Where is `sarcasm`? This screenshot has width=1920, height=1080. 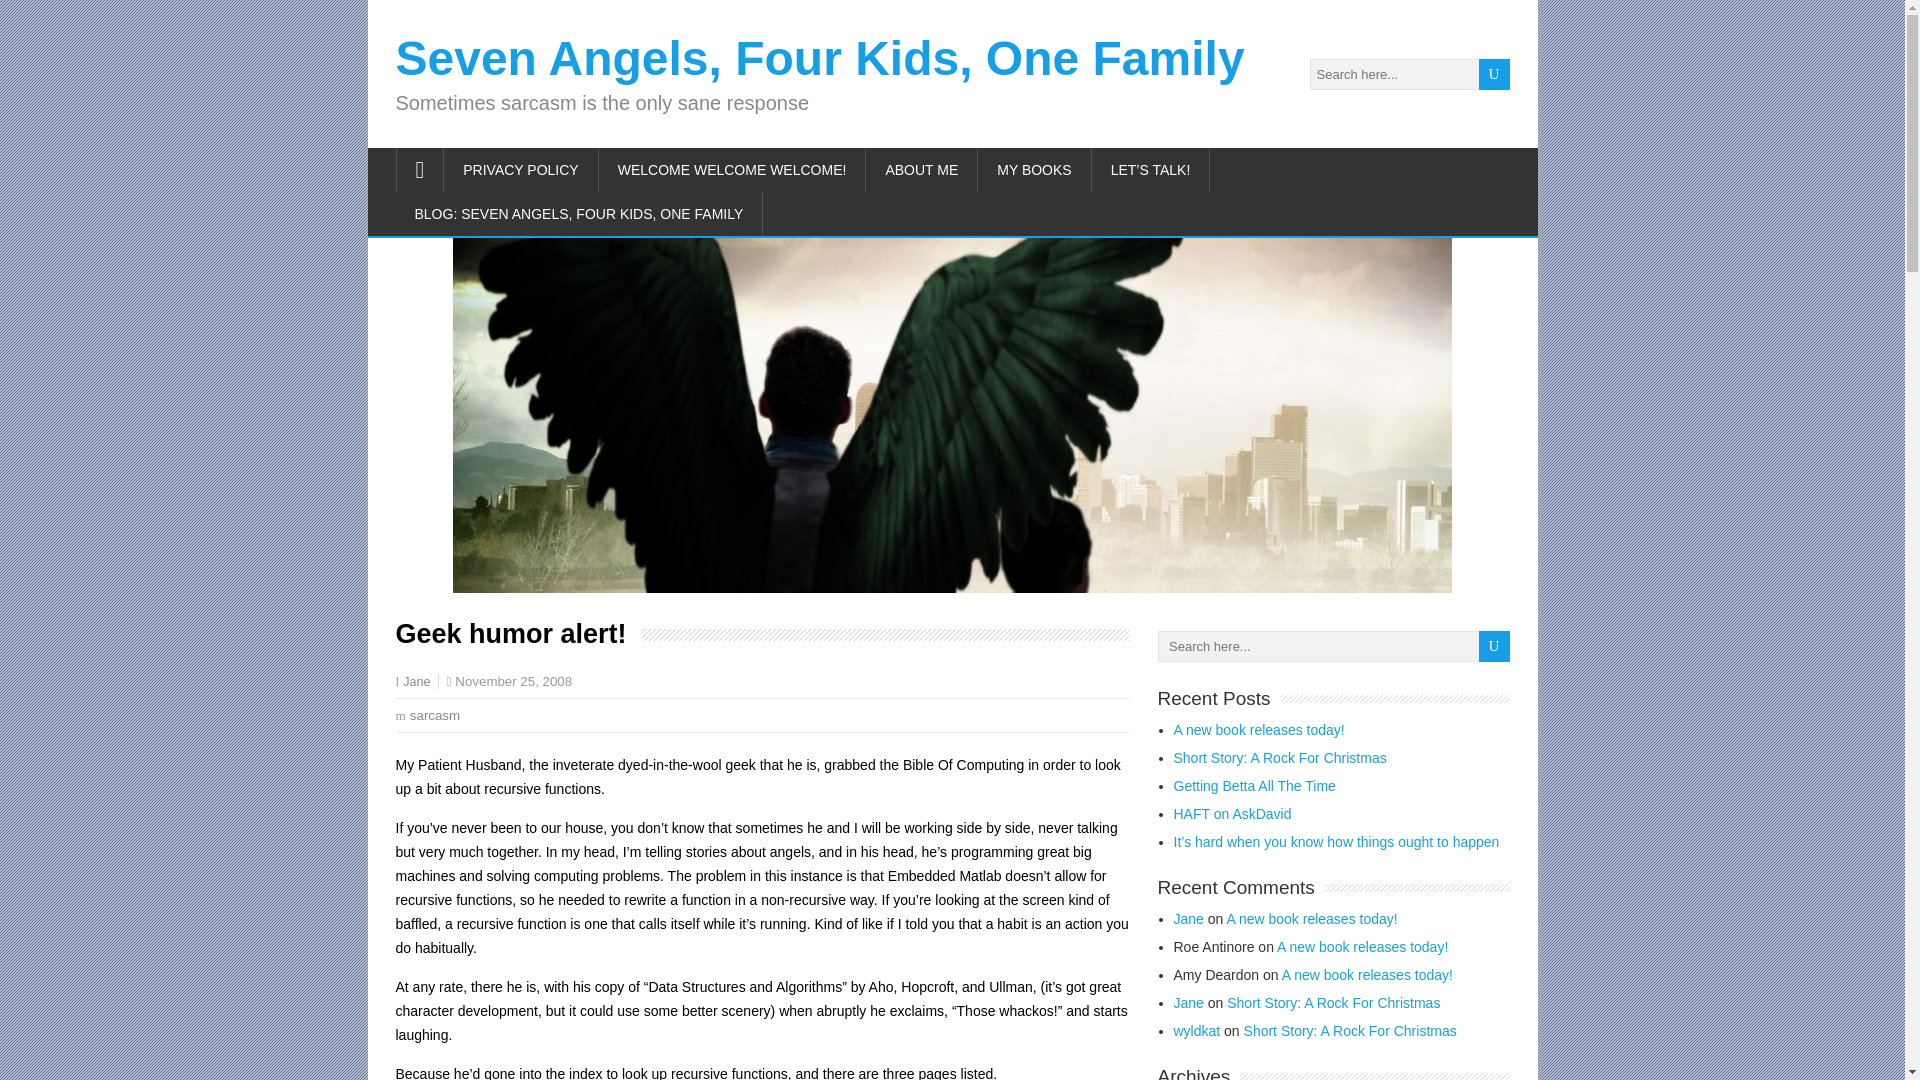 sarcasm is located at coordinates (435, 715).